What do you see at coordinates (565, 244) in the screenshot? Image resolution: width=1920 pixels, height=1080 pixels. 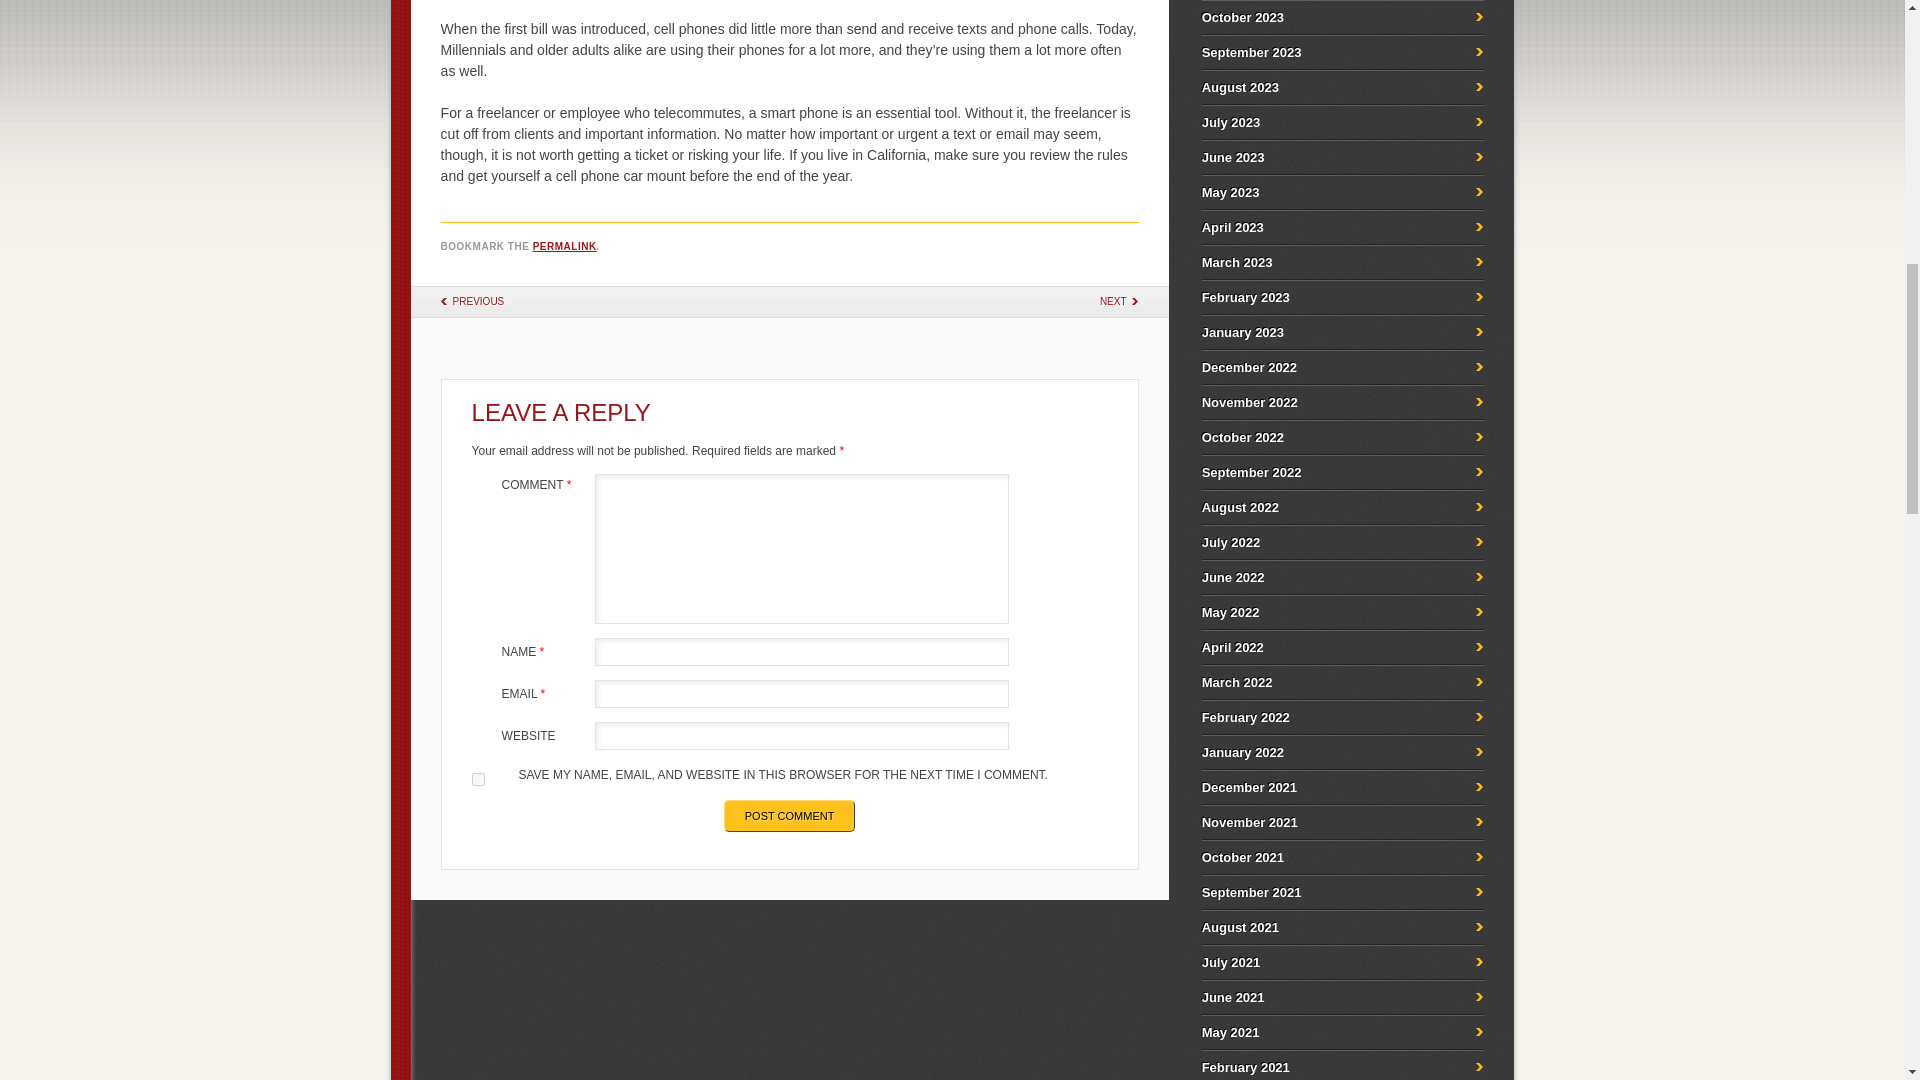 I see `PERMALINK` at bounding box center [565, 244].